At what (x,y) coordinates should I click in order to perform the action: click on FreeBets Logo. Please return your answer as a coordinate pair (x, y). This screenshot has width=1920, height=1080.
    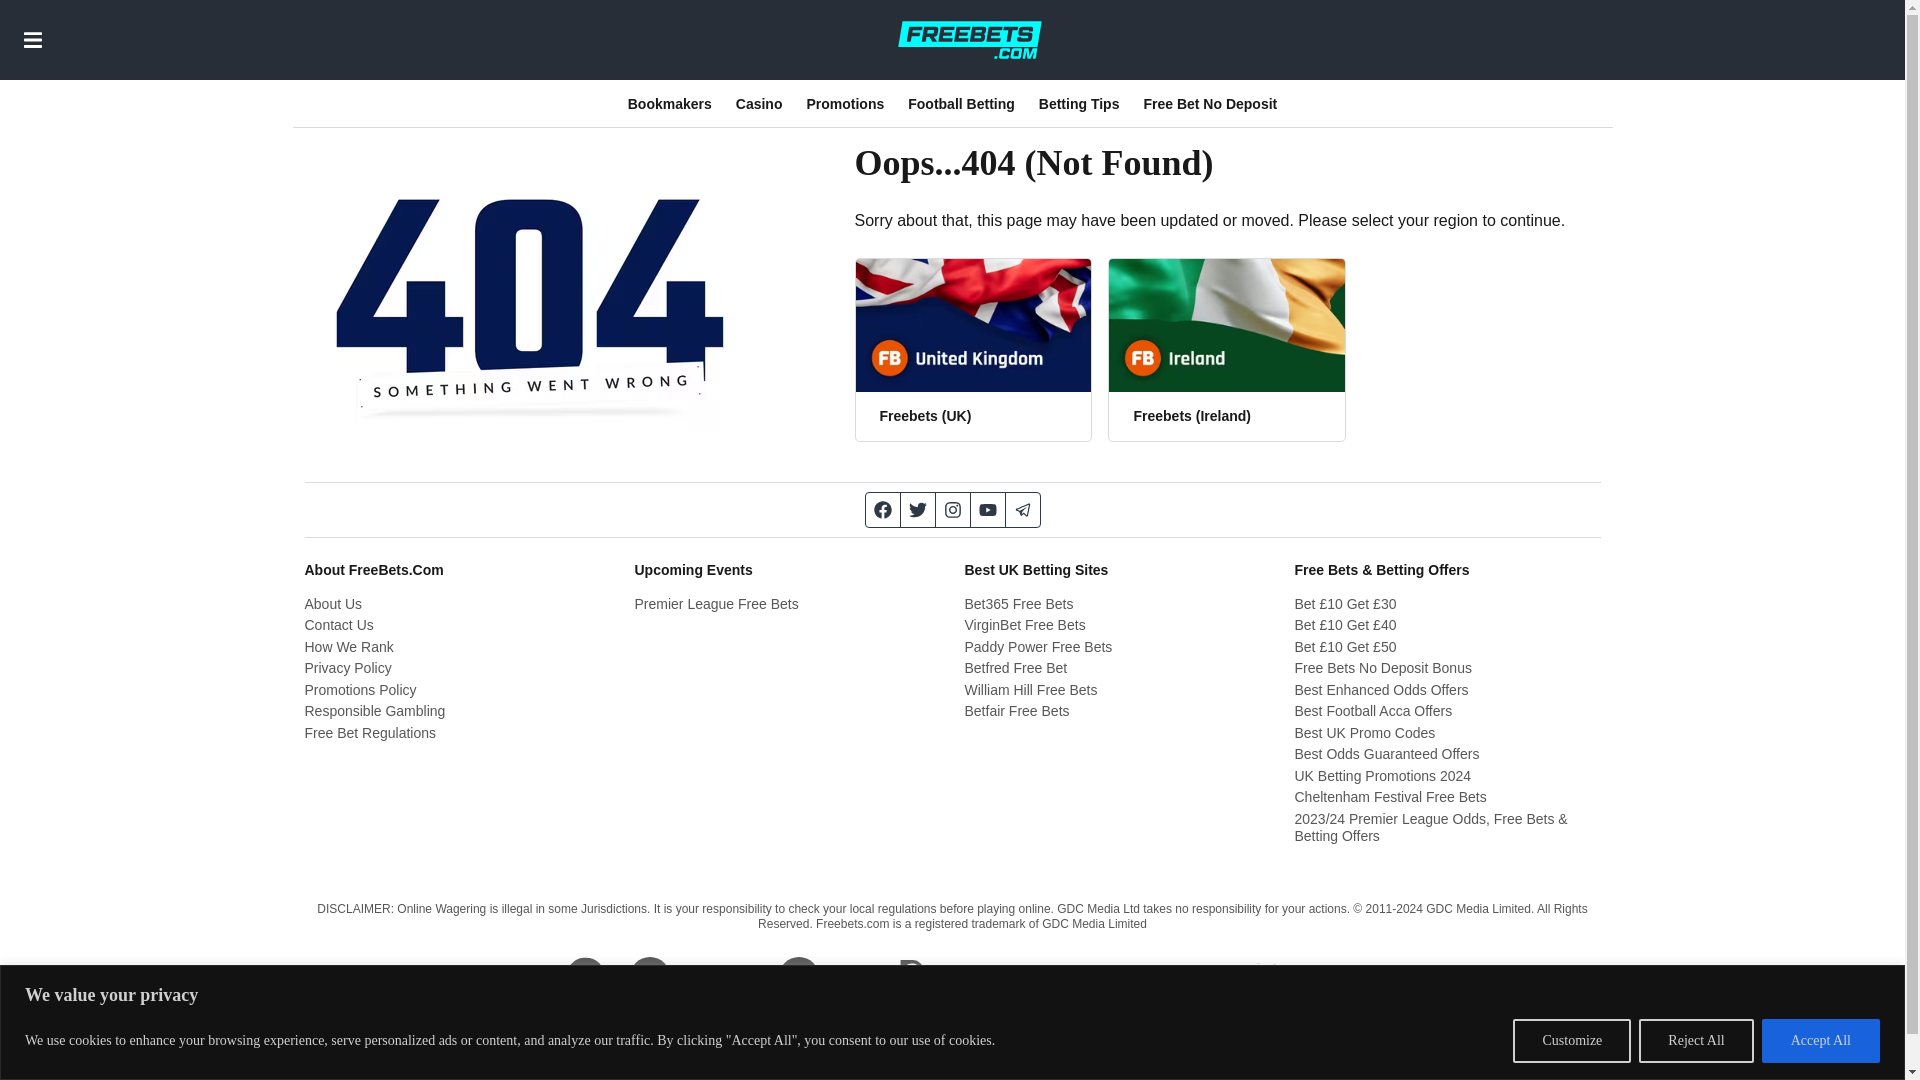
    Looking at the image, I should click on (969, 39).